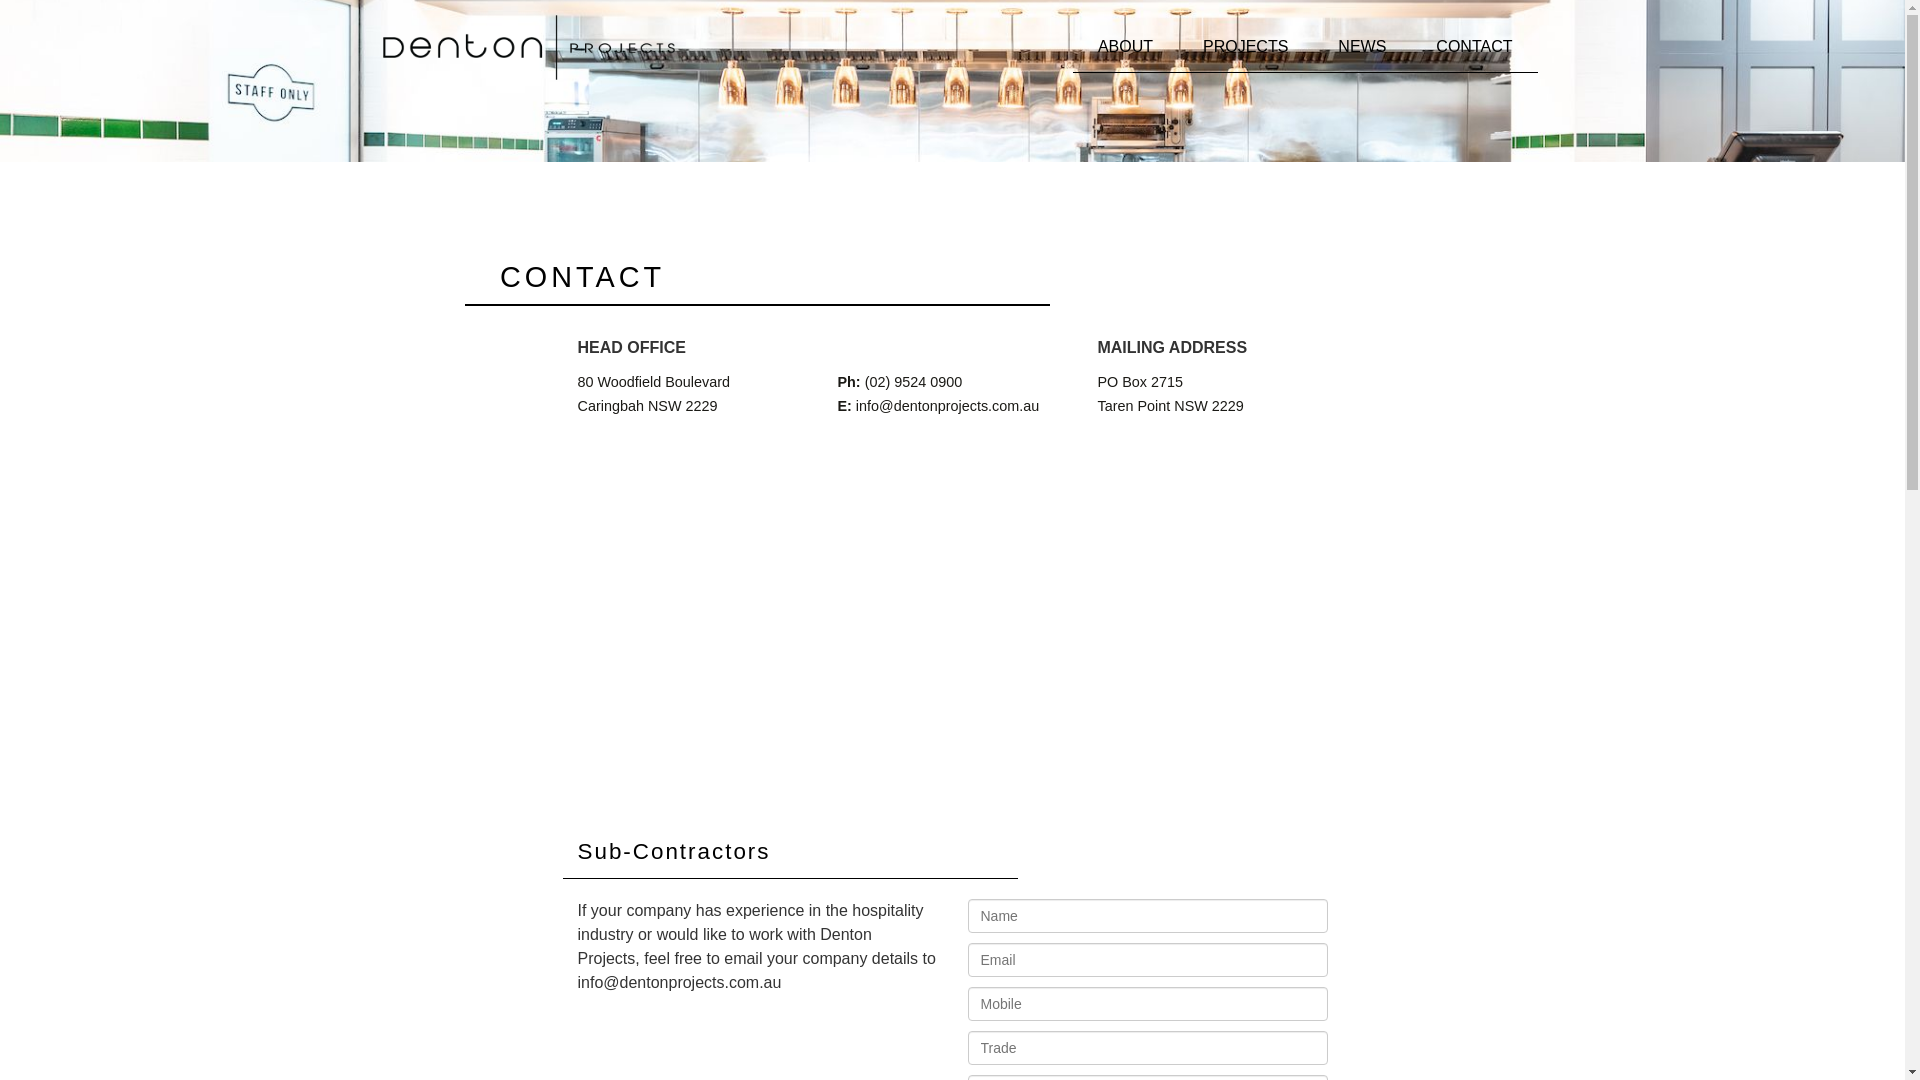  What do you see at coordinates (1474, 47) in the screenshot?
I see `CONTACT` at bounding box center [1474, 47].